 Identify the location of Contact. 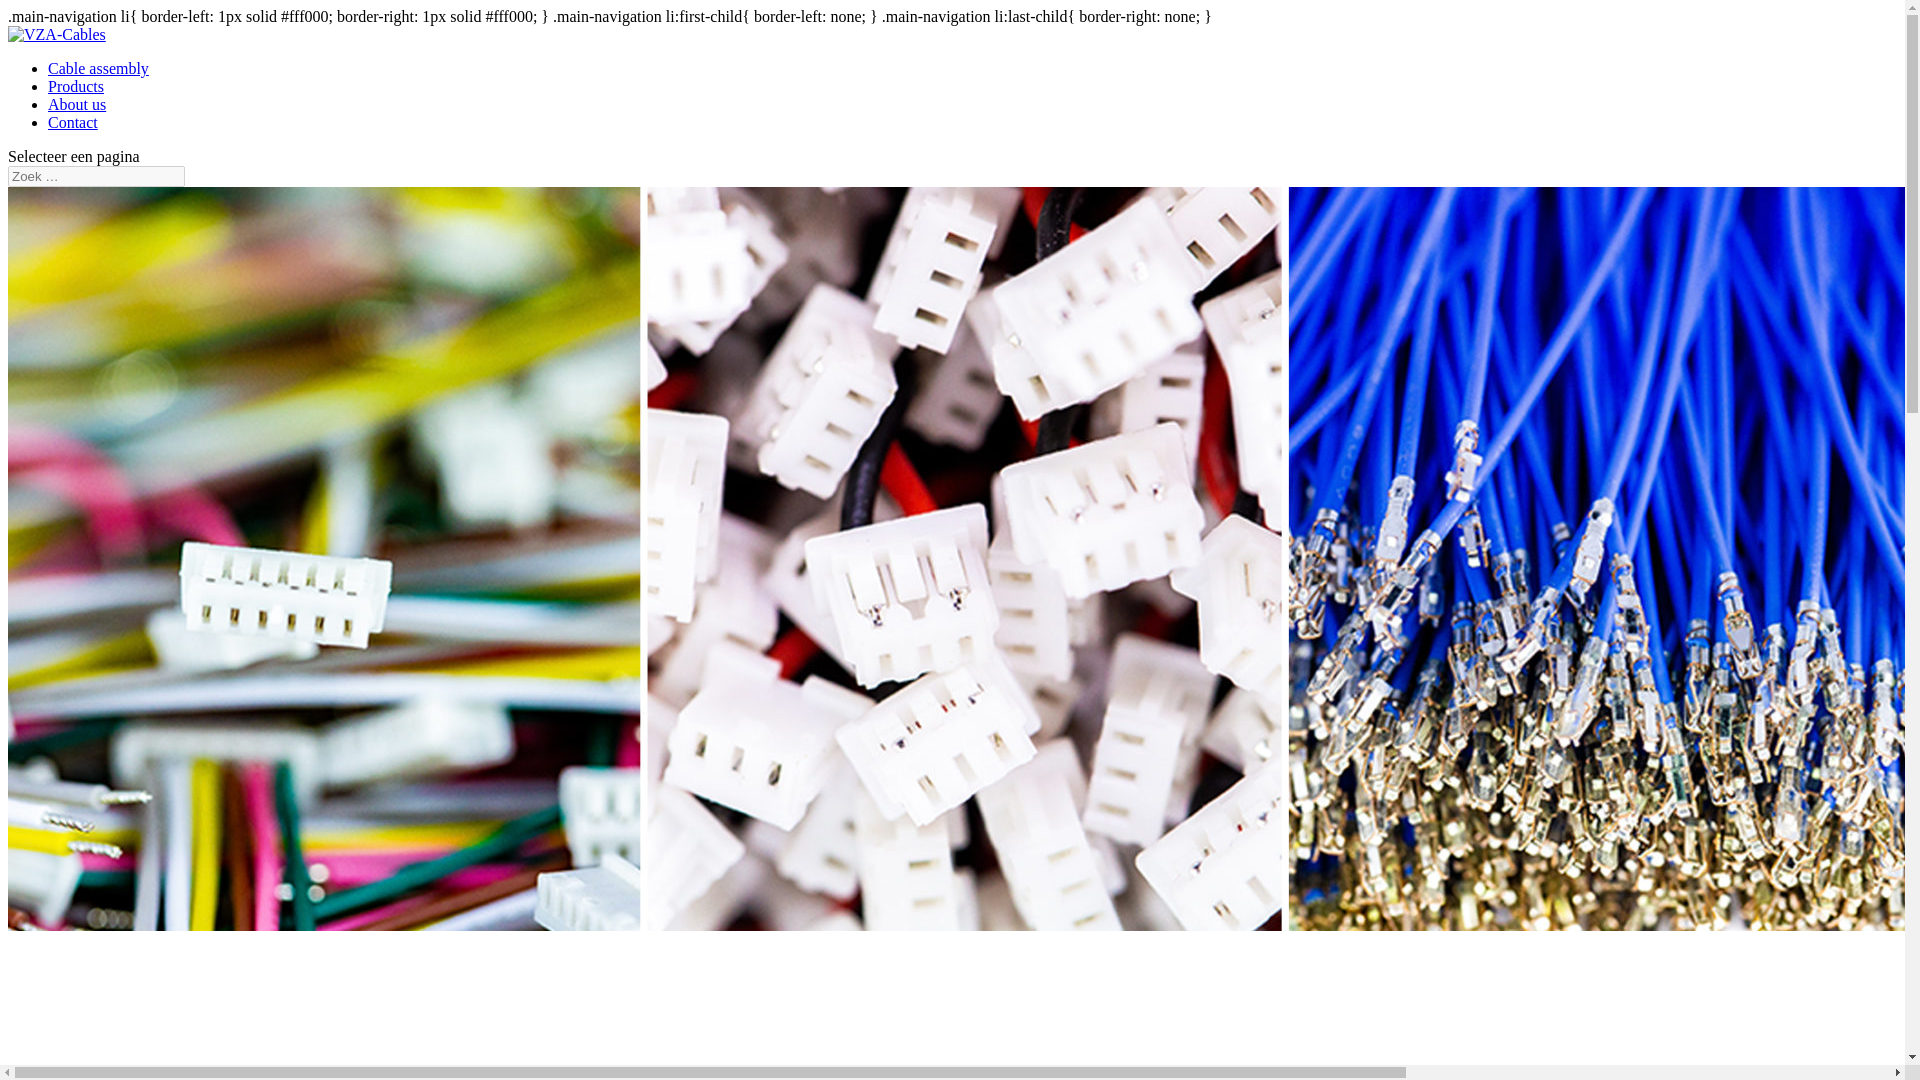
(72, 122).